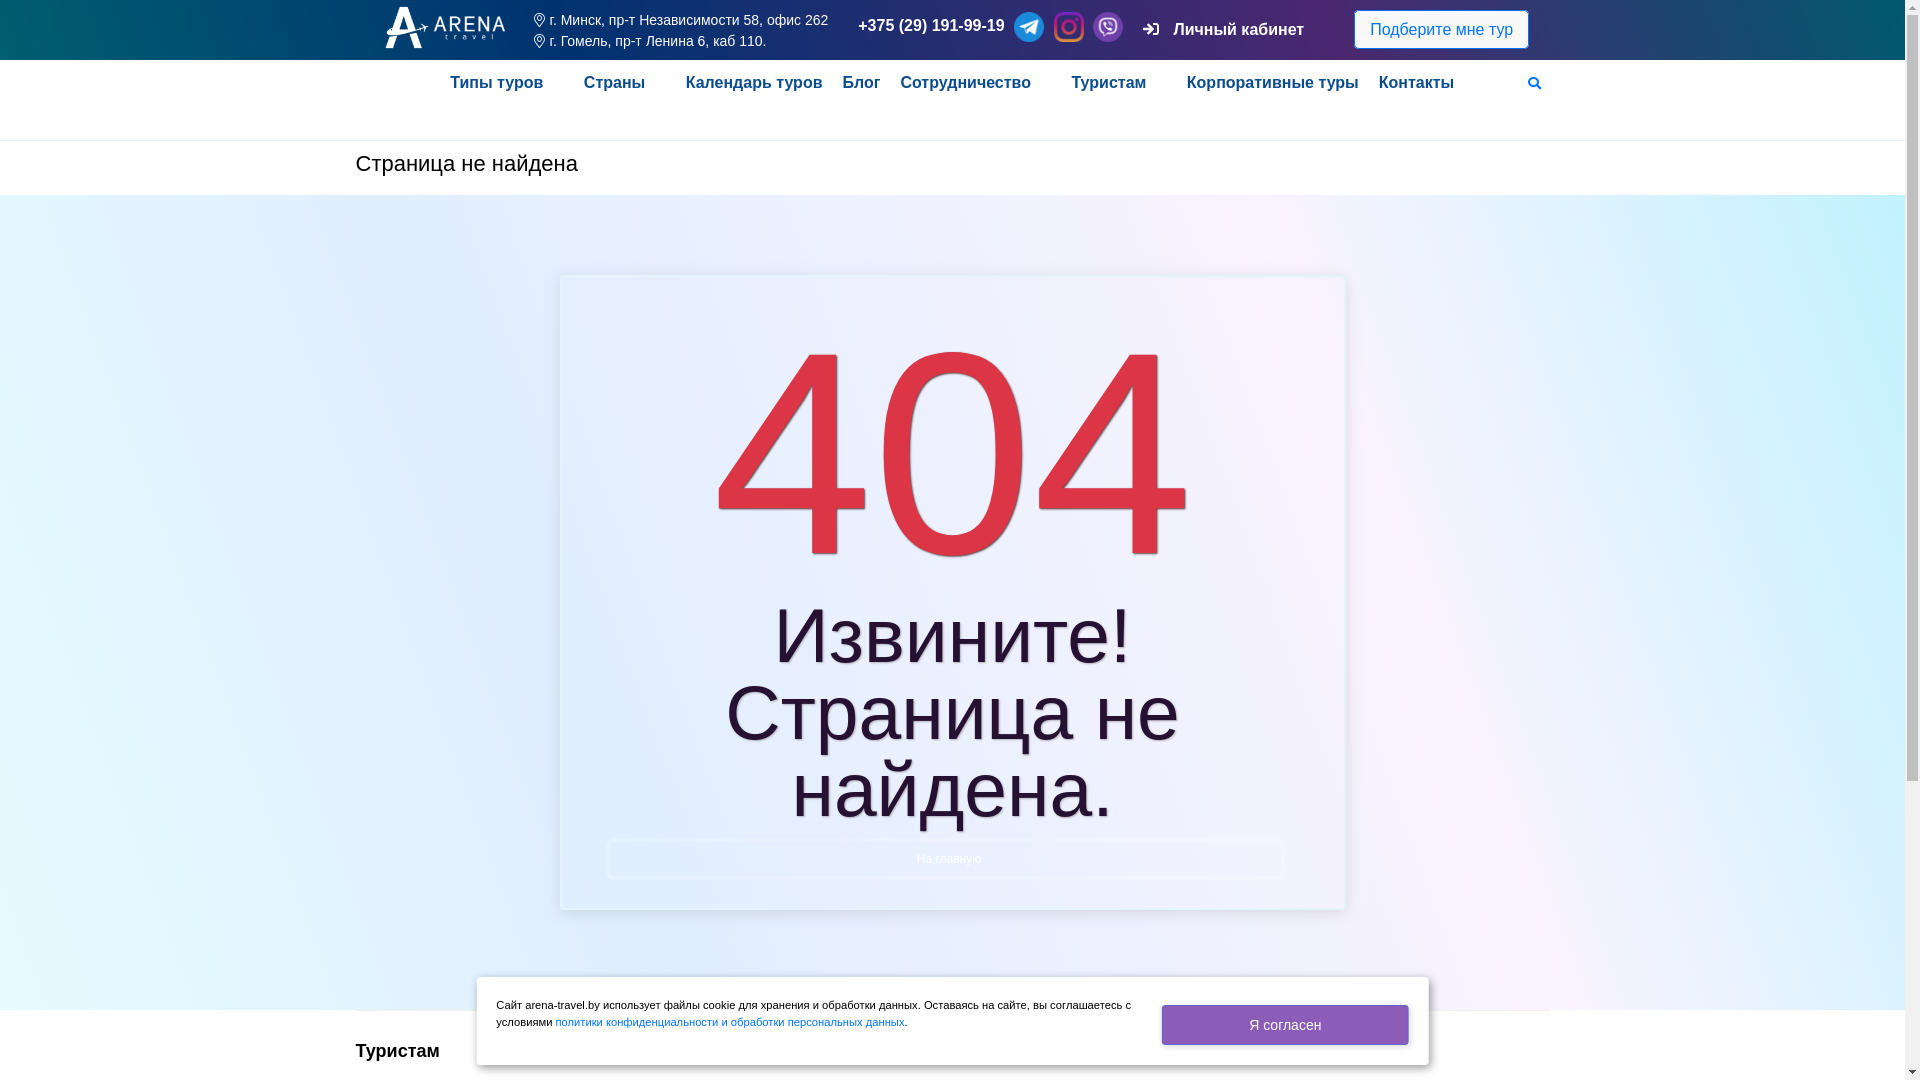  What do you see at coordinates (931, 26) in the screenshot?
I see `+375 (29) 191-99-19` at bounding box center [931, 26].